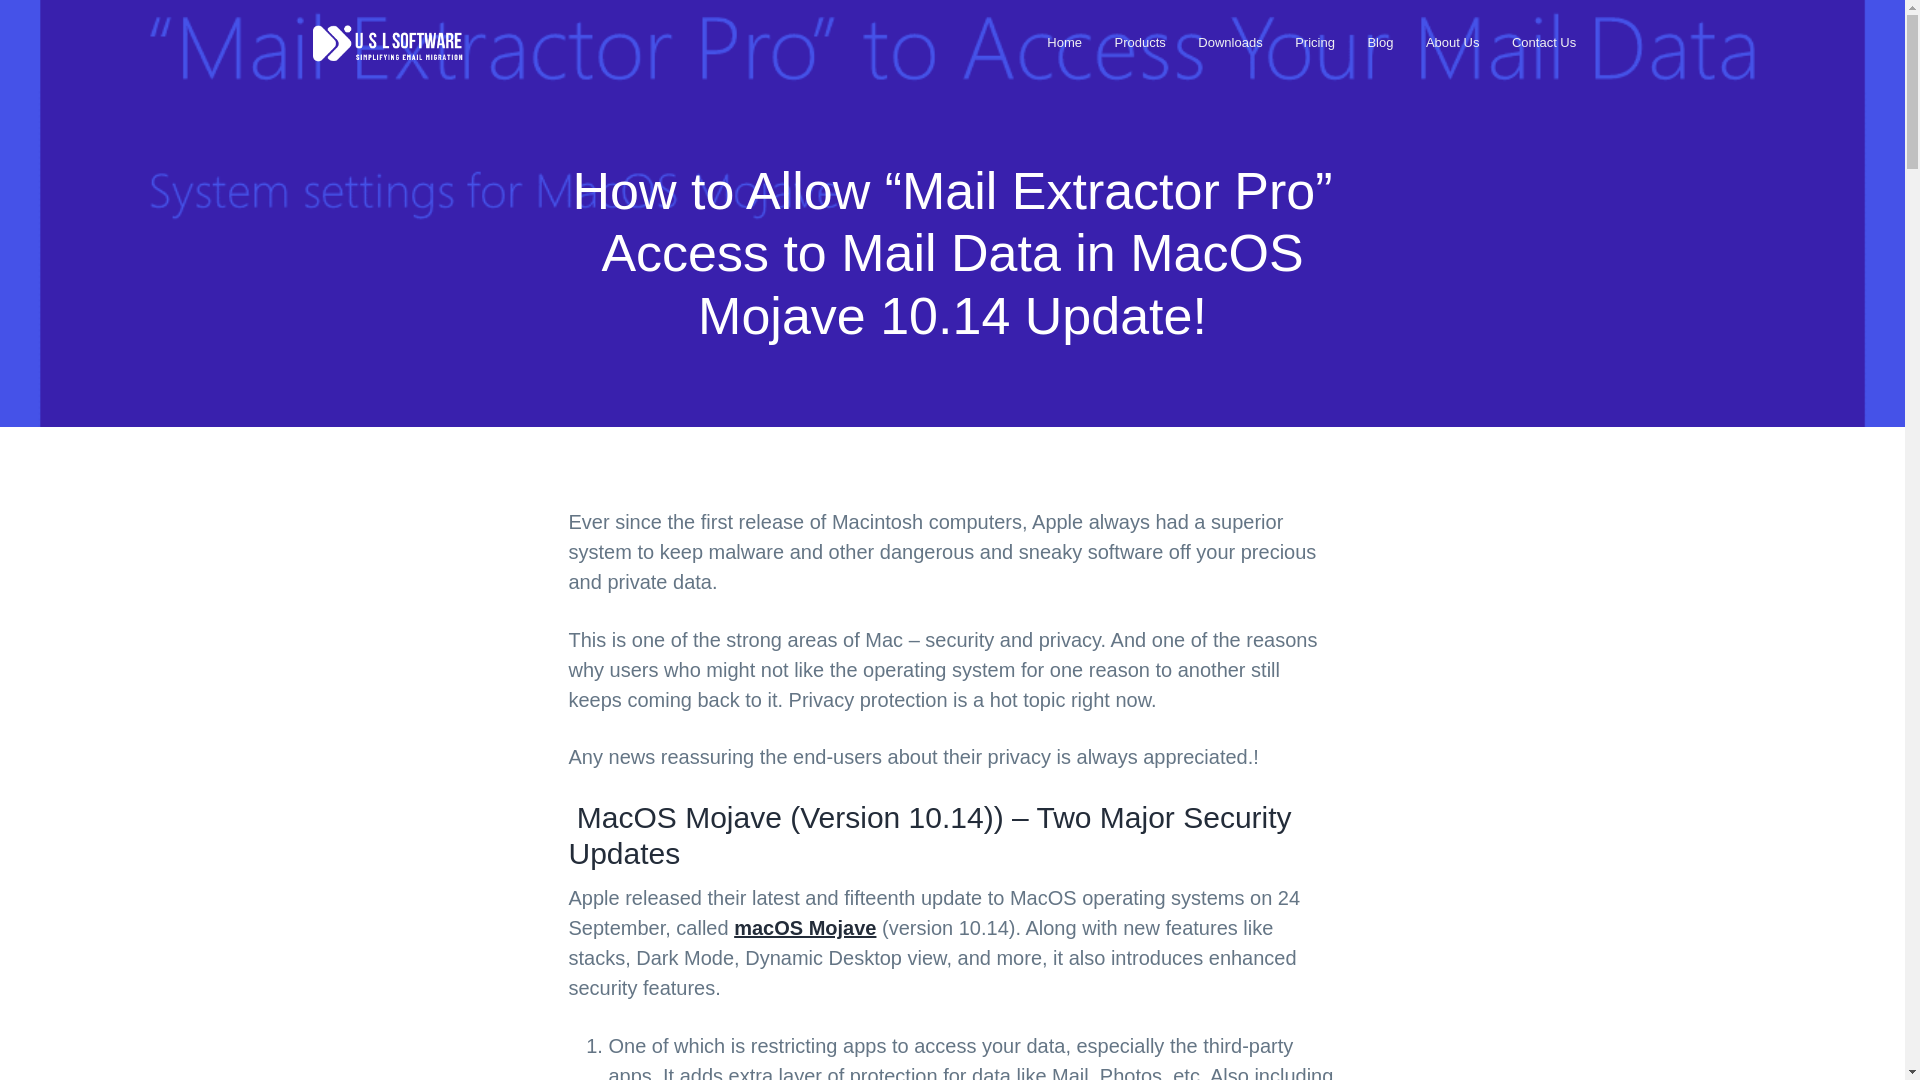 The width and height of the screenshot is (1920, 1080). Describe the element at coordinates (1230, 42) in the screenshot. I see `Downloads` at that location.